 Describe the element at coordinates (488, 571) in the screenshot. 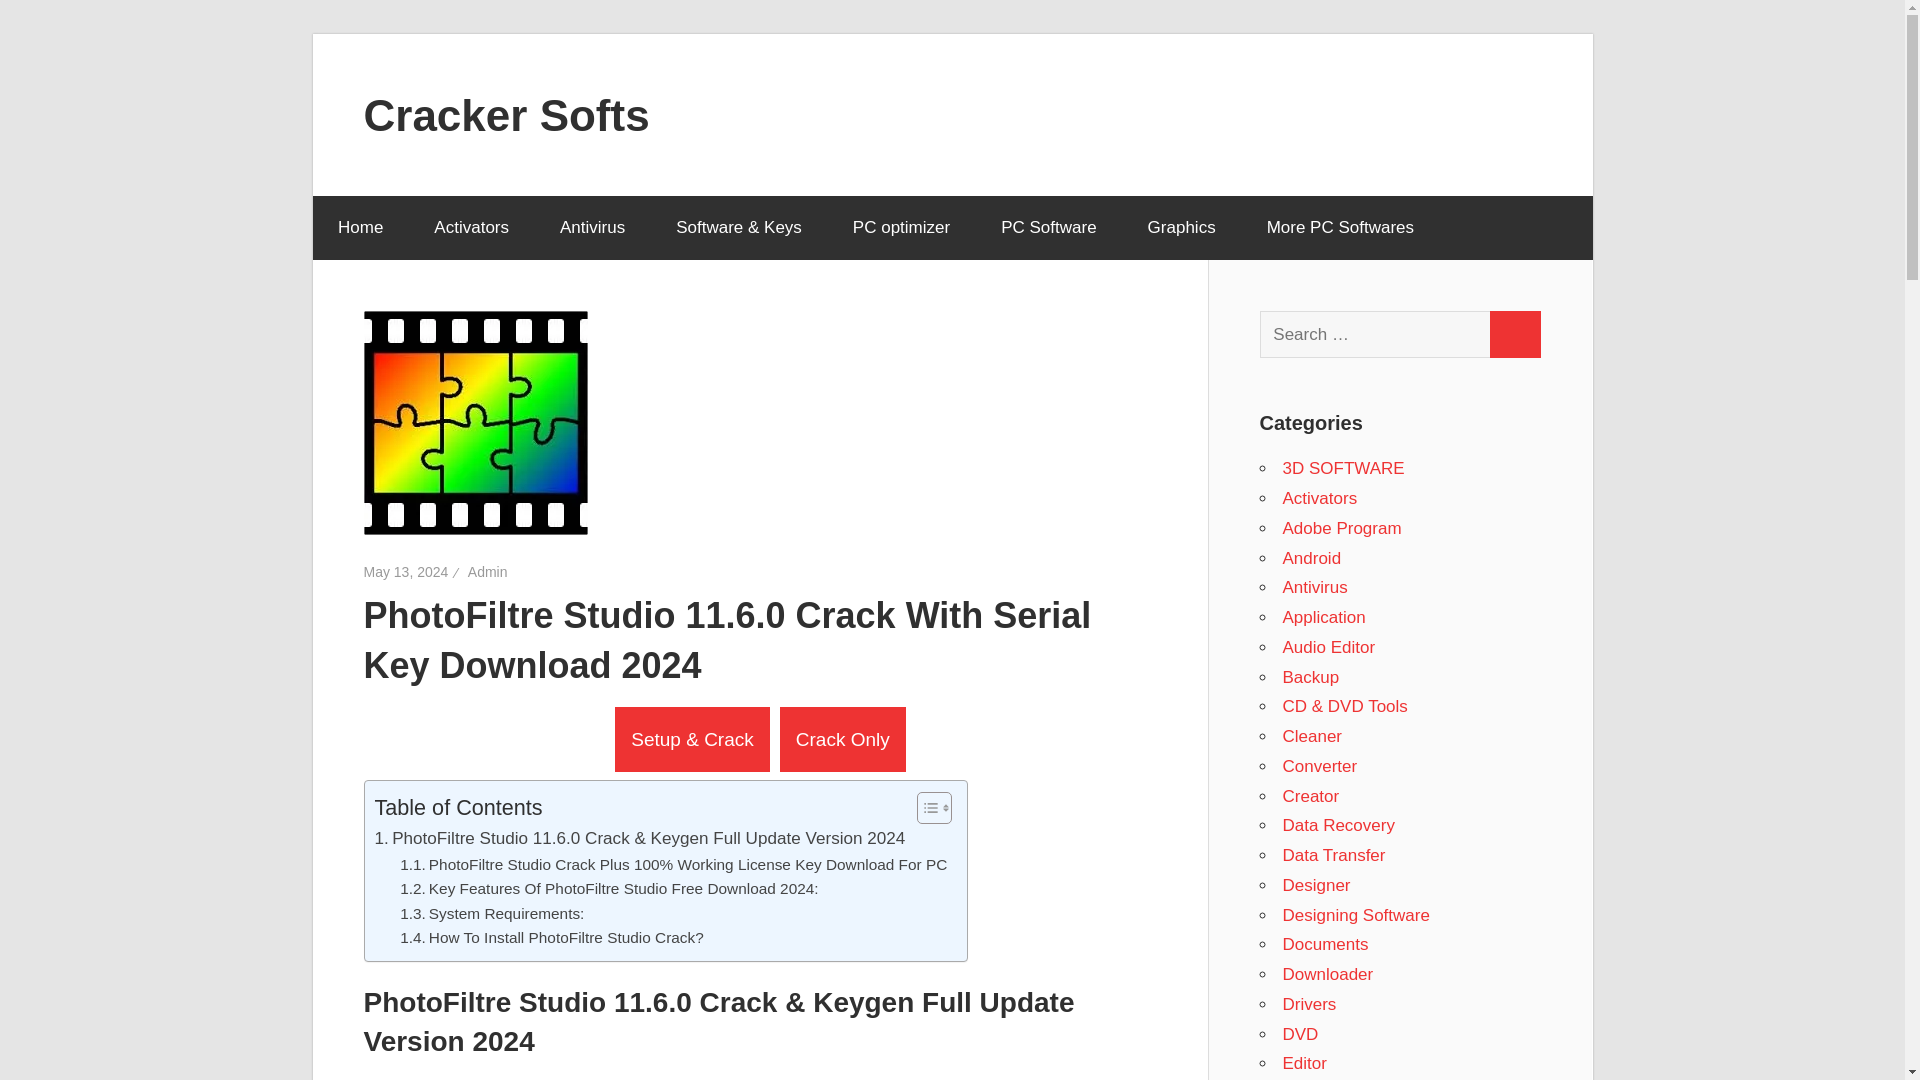

I see `Admin` at that location.